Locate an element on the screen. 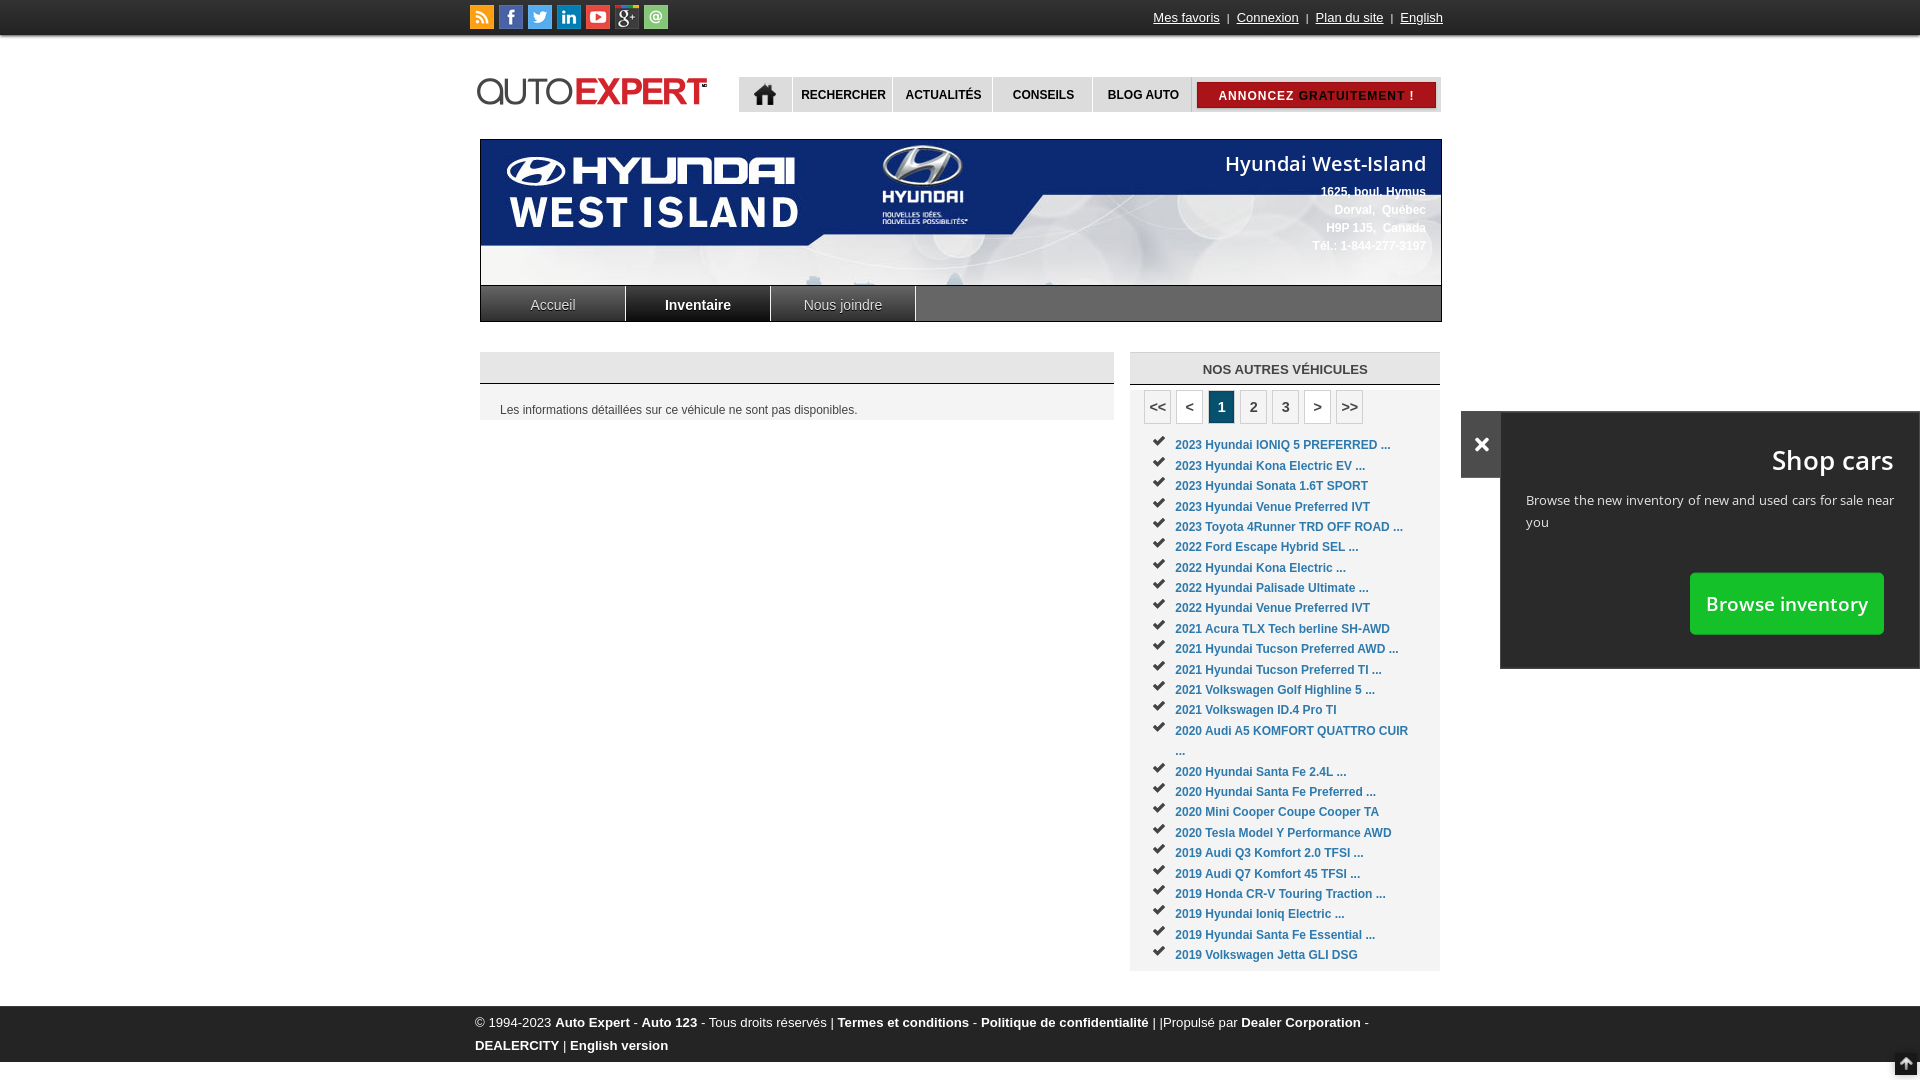 This screenshot has width=1920, height=1080. 2019 Hyundai Santa Fe Essential ... is located at coordinates (1275, 935).